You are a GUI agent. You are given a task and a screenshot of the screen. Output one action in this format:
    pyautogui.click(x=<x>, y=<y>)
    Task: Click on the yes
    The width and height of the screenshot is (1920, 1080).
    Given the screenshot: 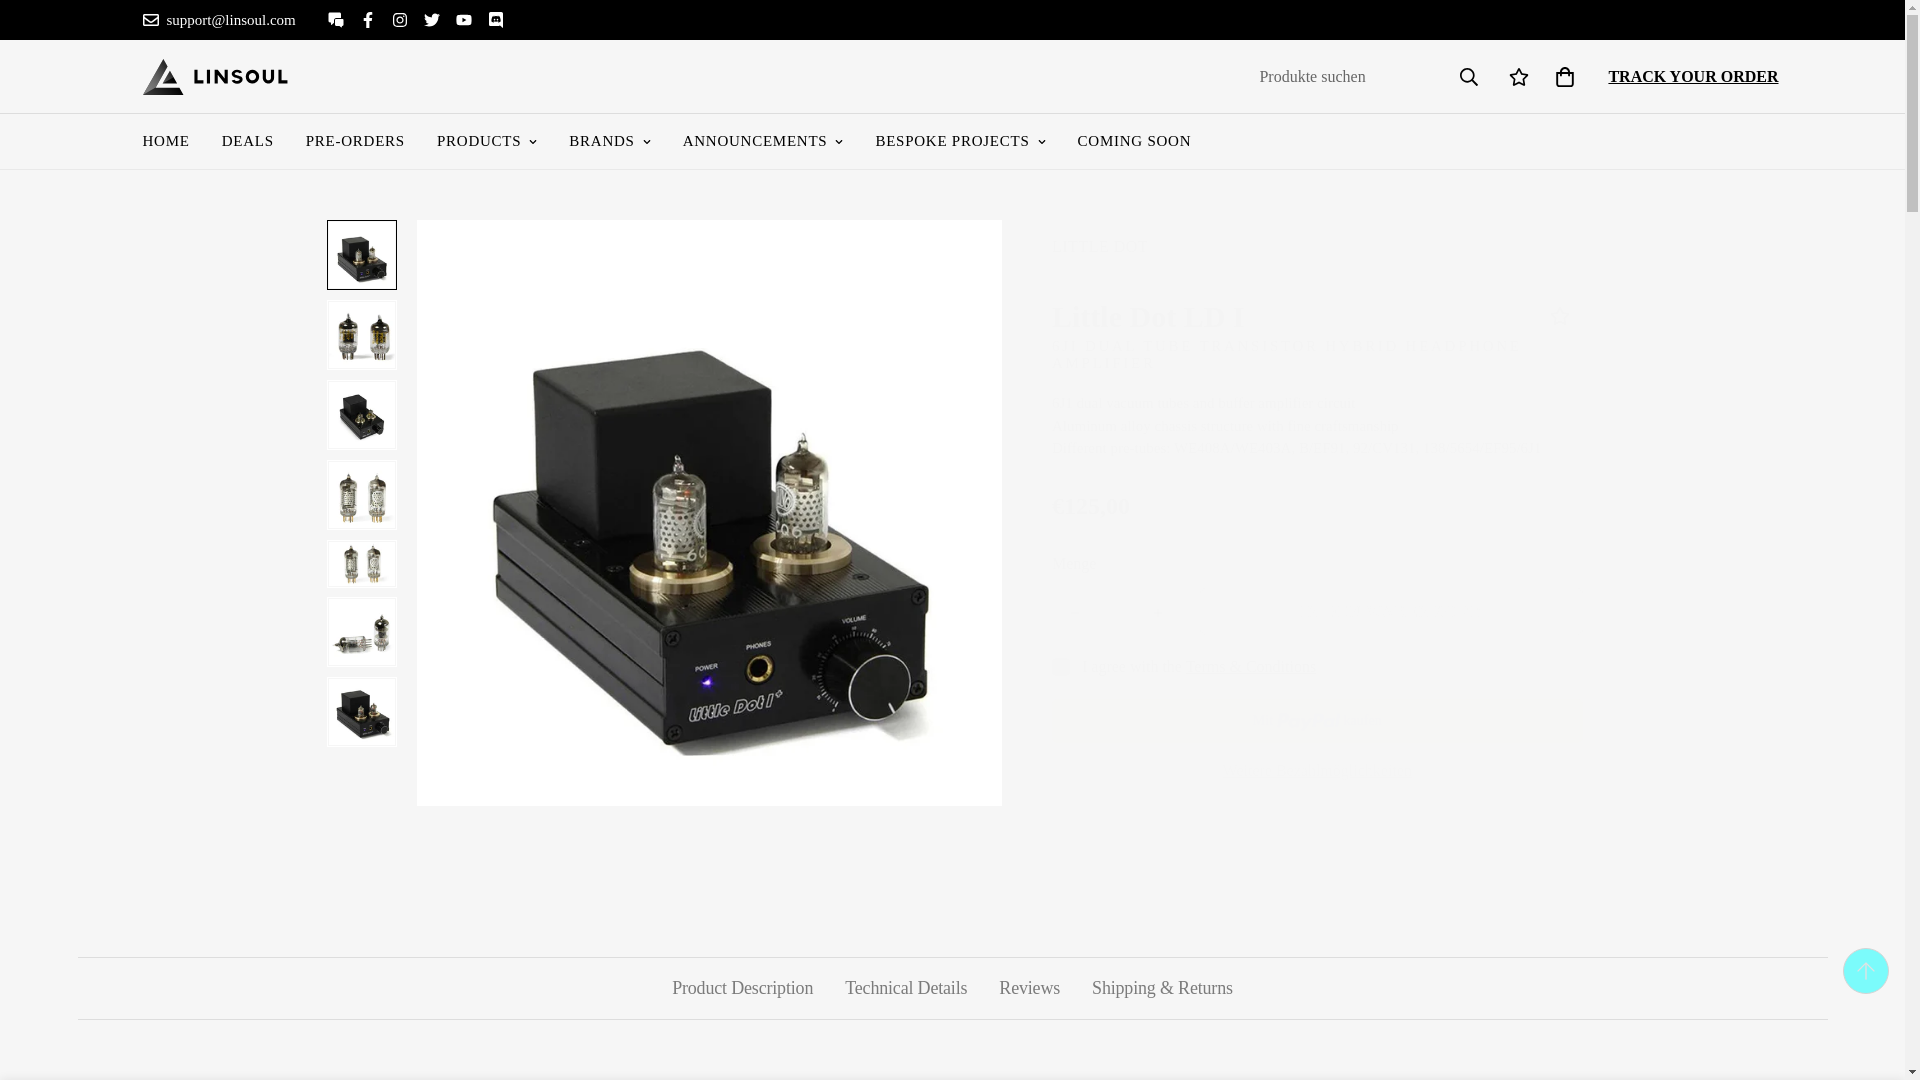 What is the action you would take?
    pyautogui.click(x=1060, y=666)
    